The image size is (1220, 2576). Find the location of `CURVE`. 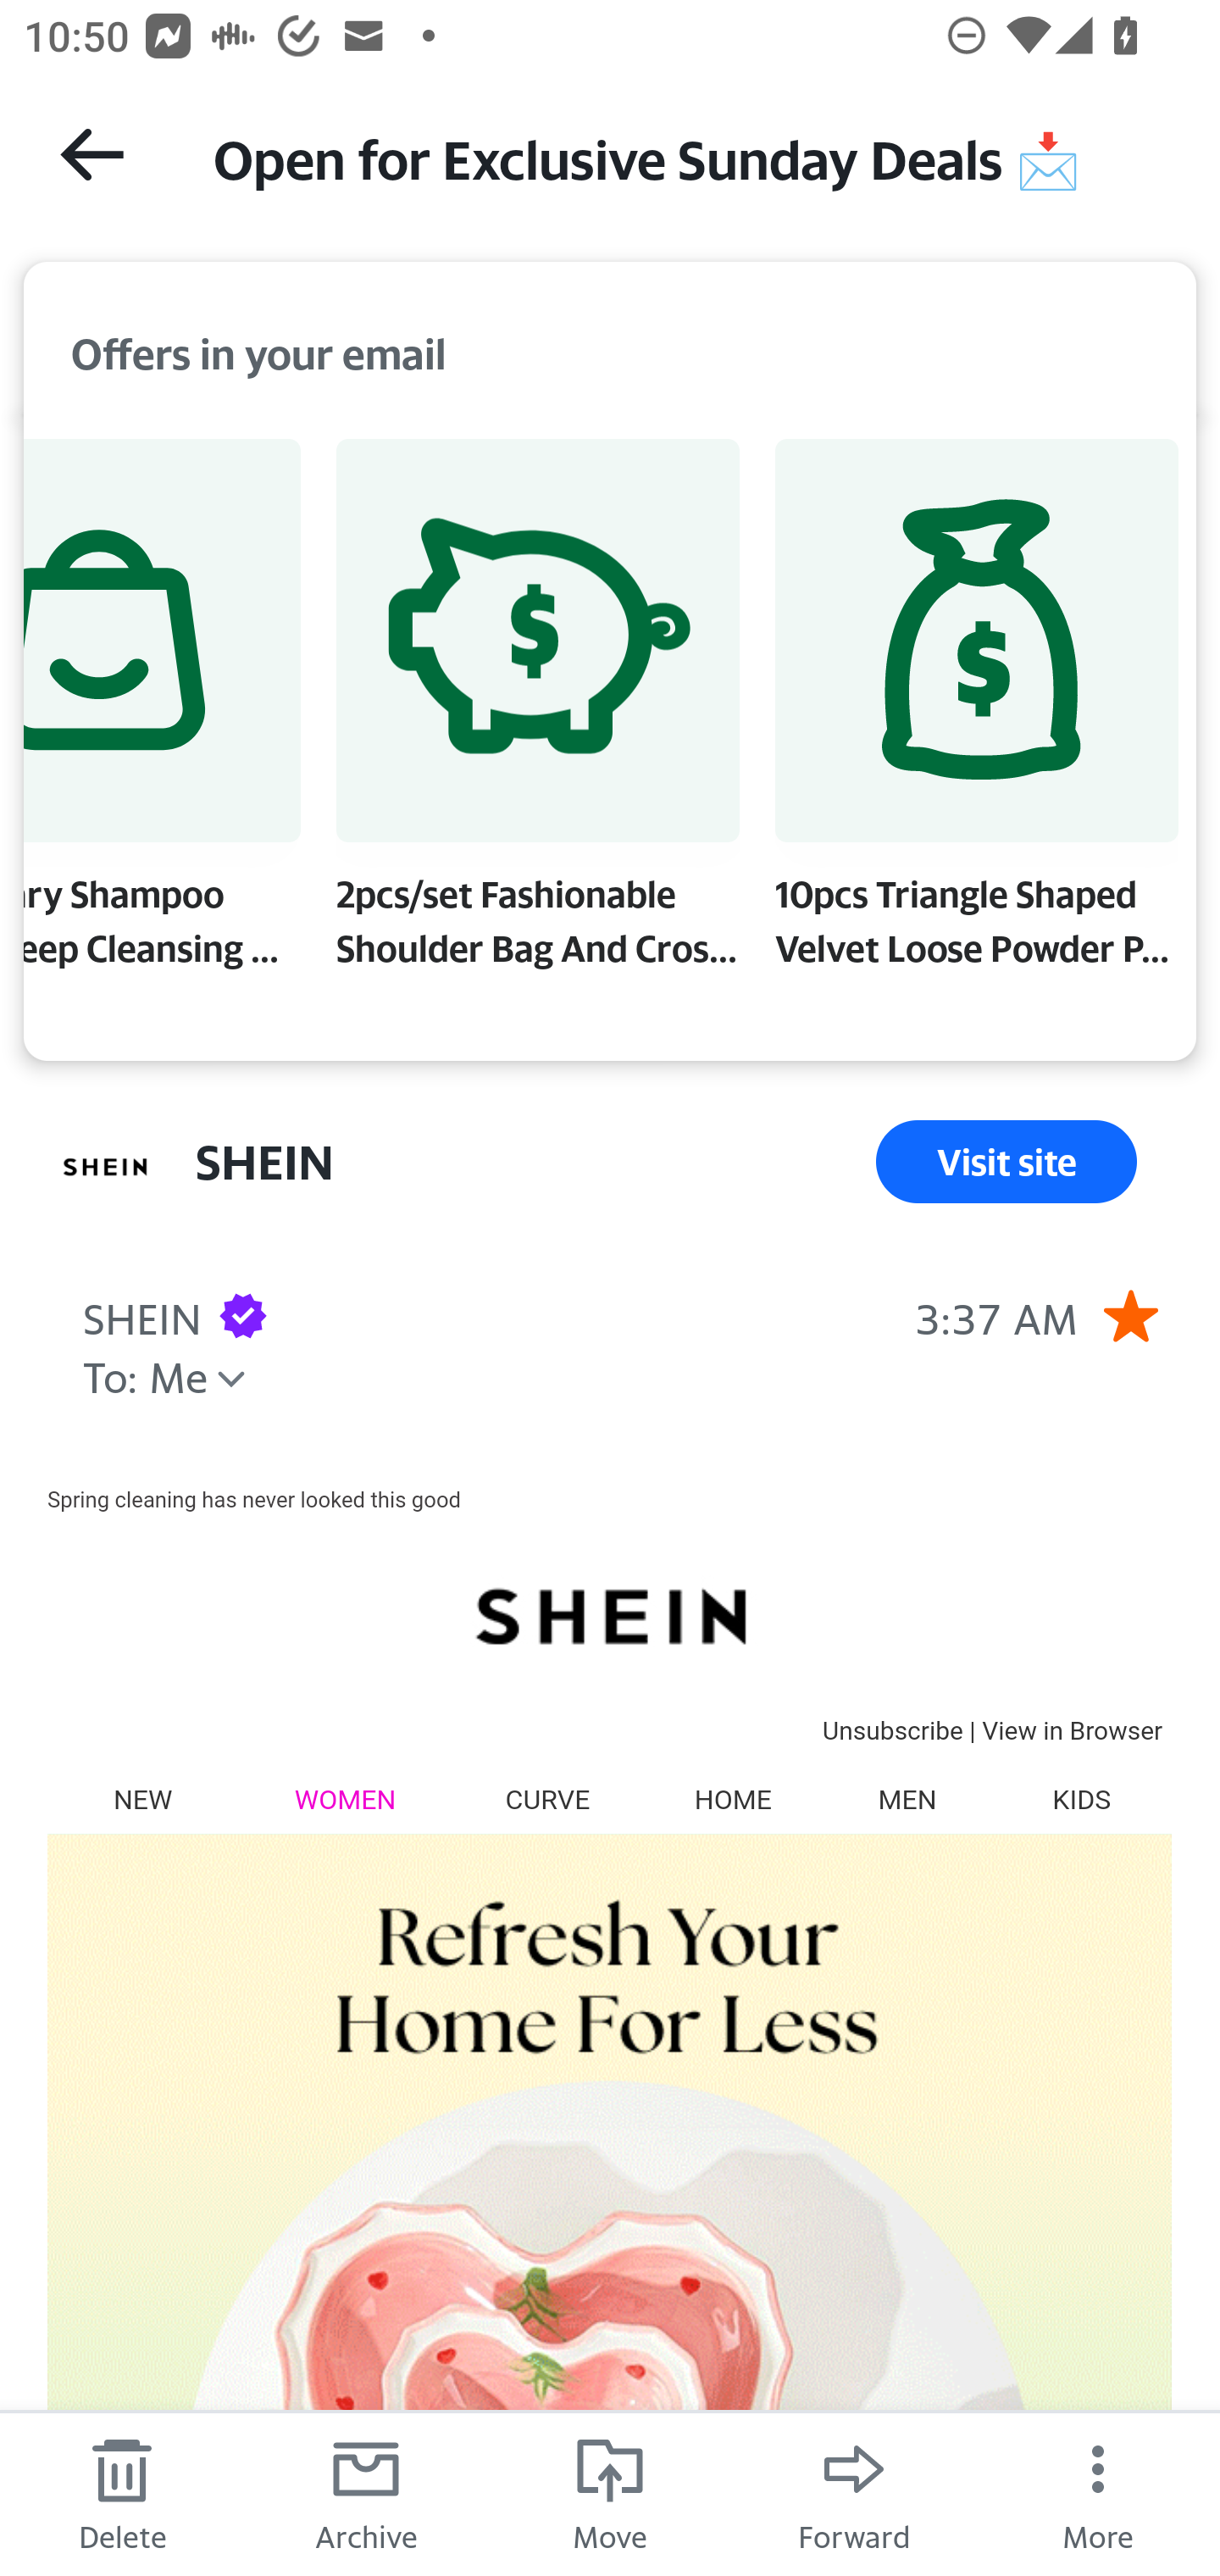

CURVE is located at coordinates (547, 1799).